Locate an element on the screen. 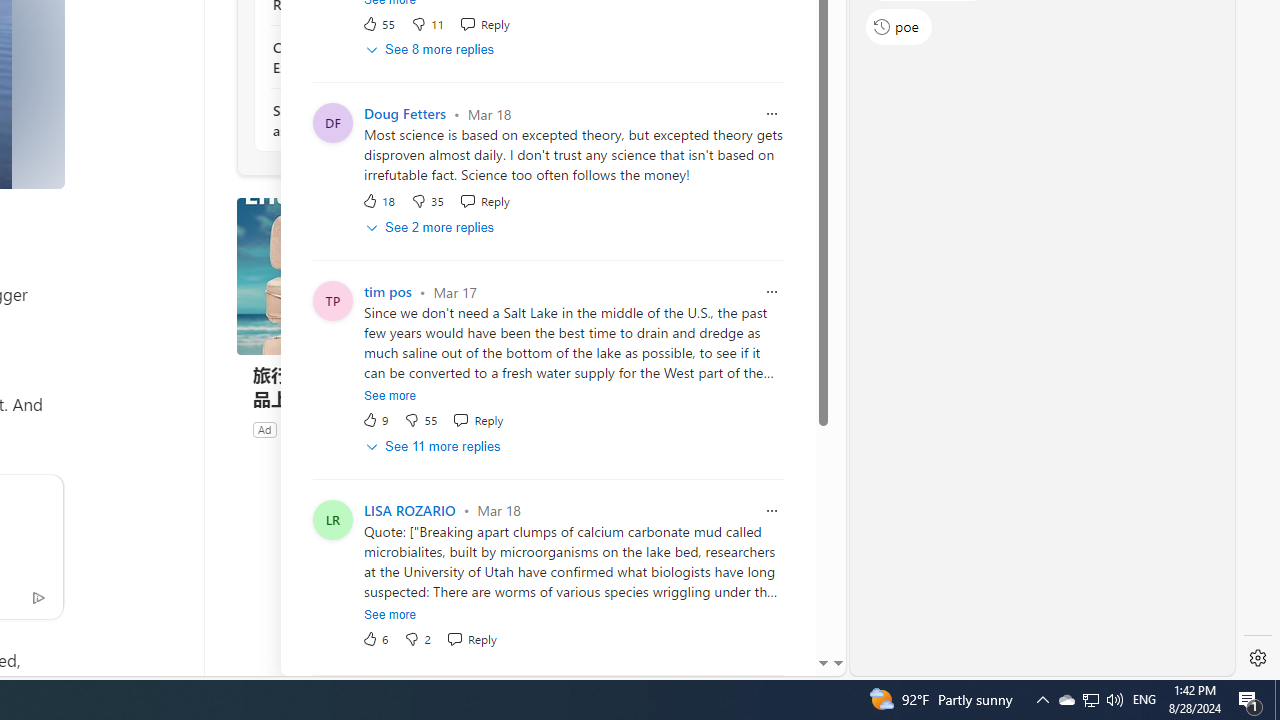 The image size is (1280, 720). 9 Like is located at coordinates (375, 420).